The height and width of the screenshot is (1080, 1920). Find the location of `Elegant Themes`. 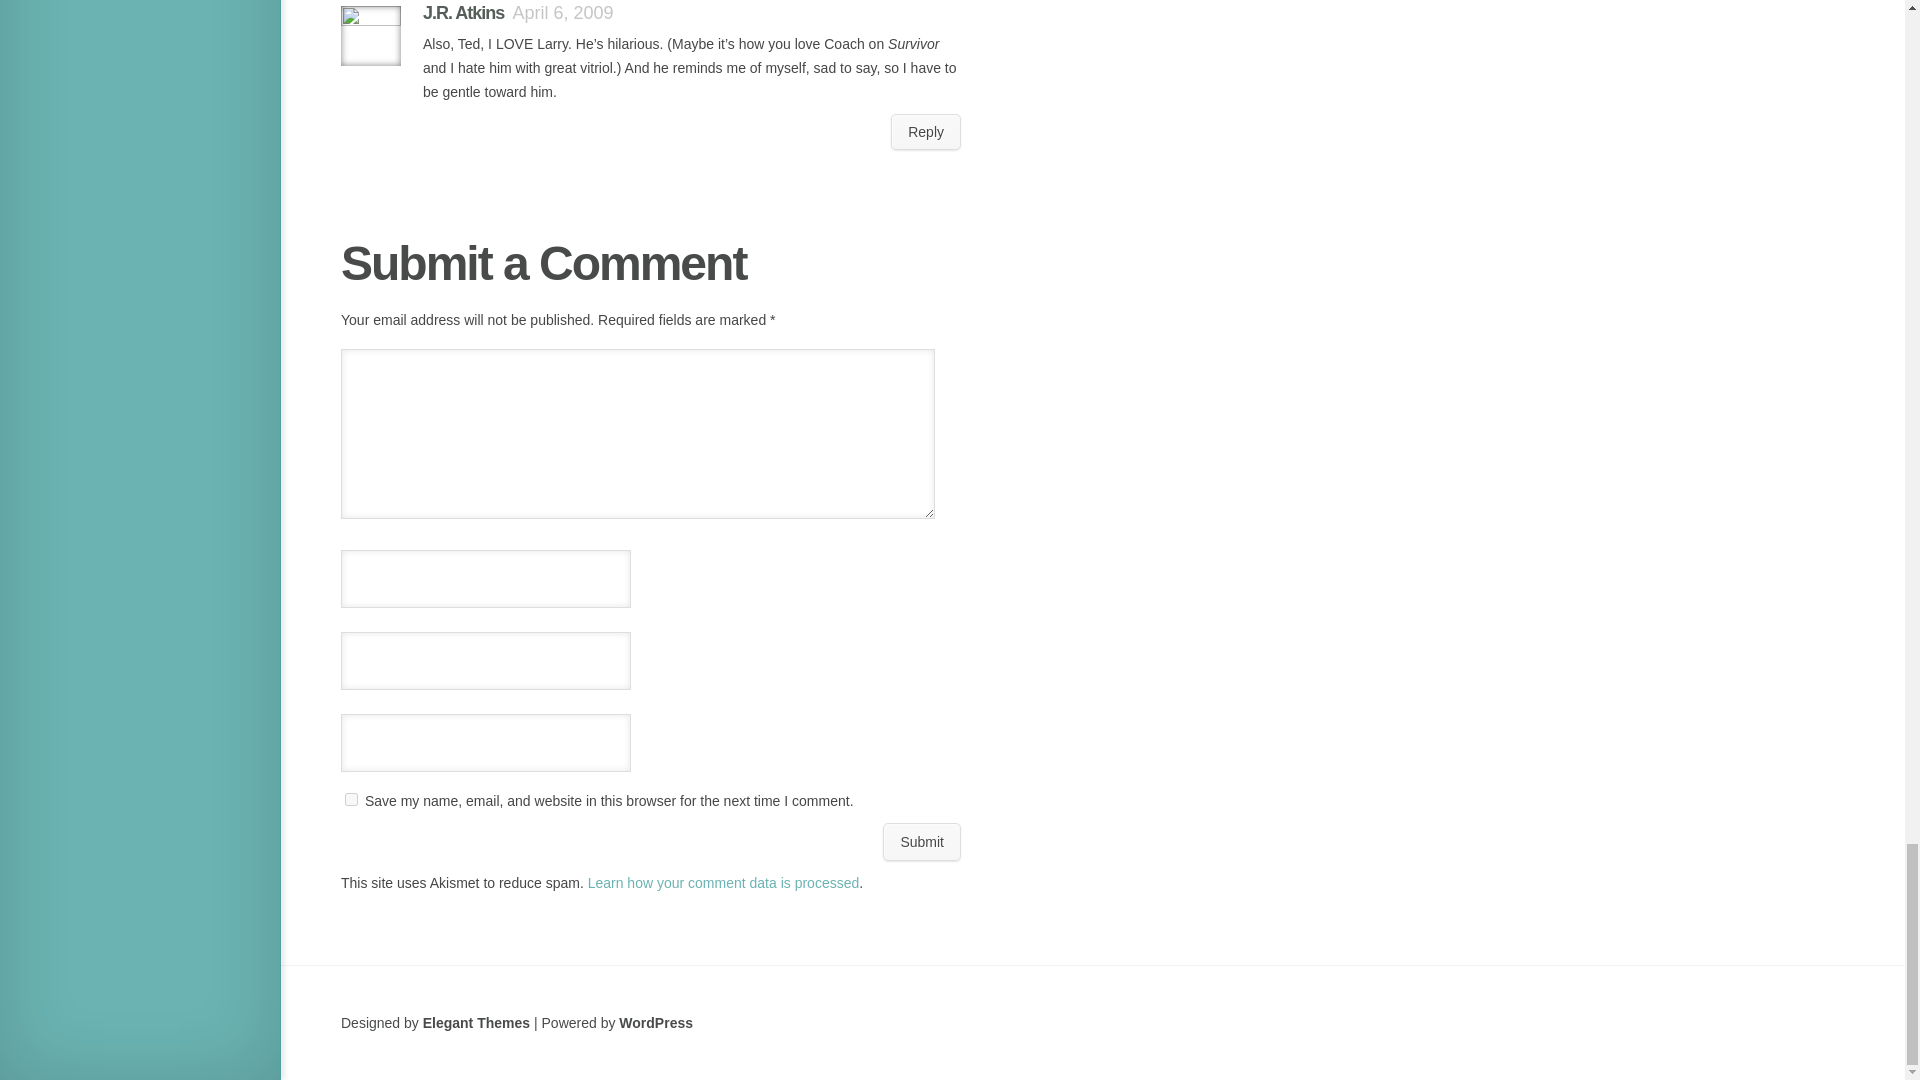

Elegant Themes is located at coordinates (476, 1023).